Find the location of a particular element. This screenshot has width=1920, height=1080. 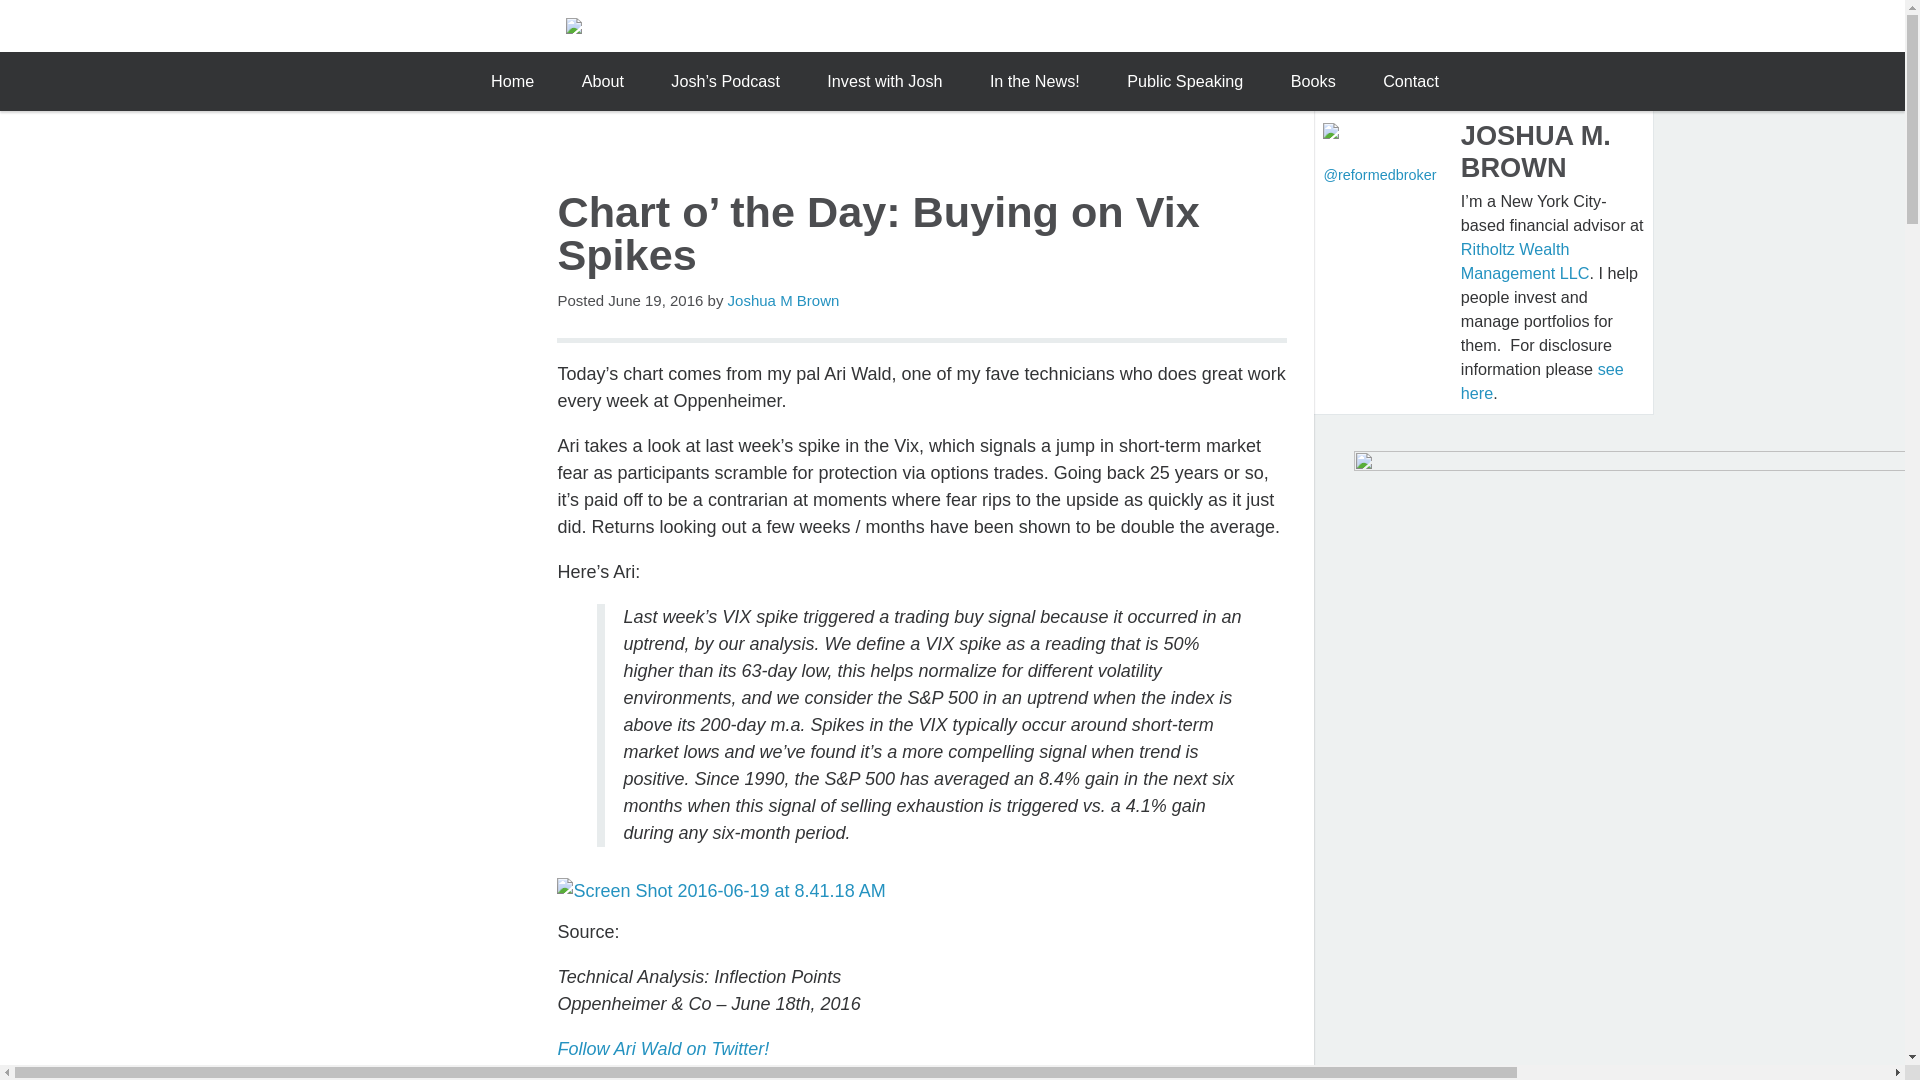

Books is located at coordinates (1312, 81).